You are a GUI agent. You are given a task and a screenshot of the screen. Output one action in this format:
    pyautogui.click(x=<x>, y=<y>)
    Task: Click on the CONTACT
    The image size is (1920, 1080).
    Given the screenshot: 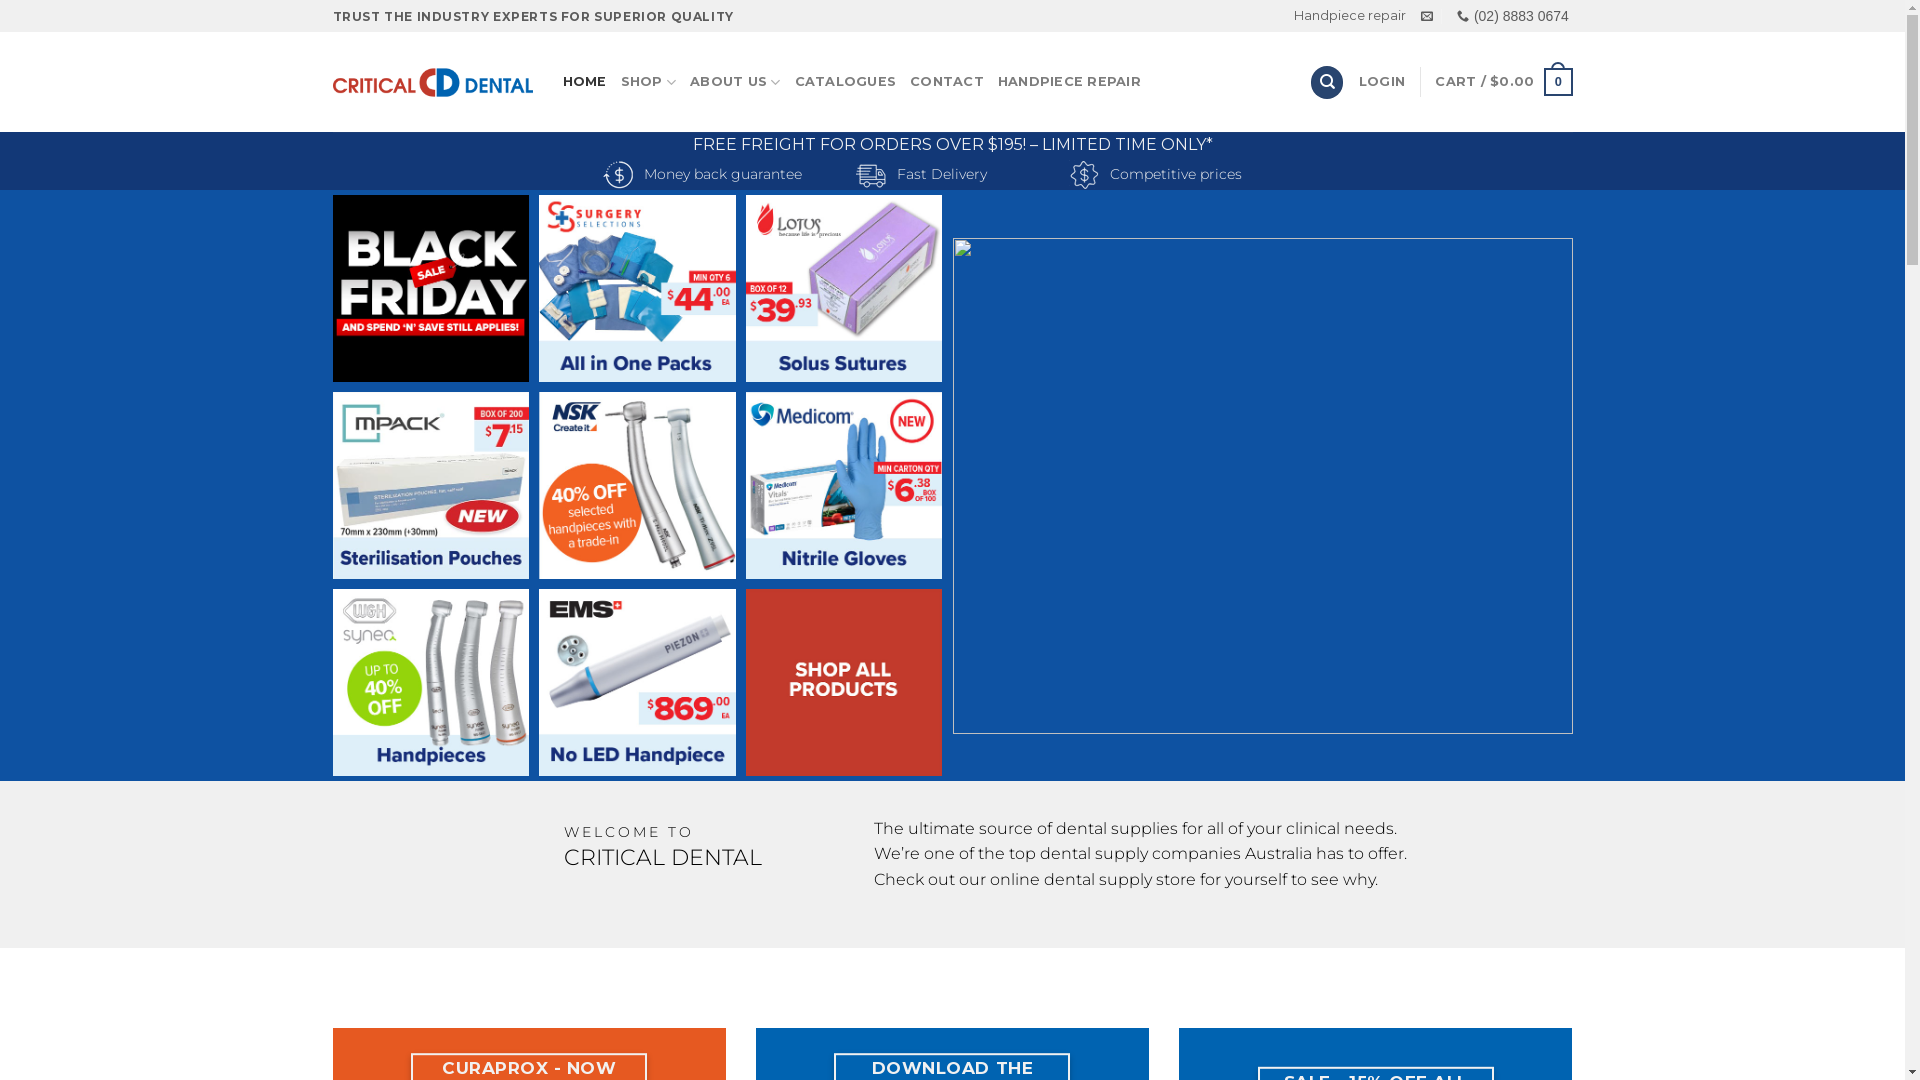 What is the action you would take?
    pyautogui.click(x=946, y=82)
    